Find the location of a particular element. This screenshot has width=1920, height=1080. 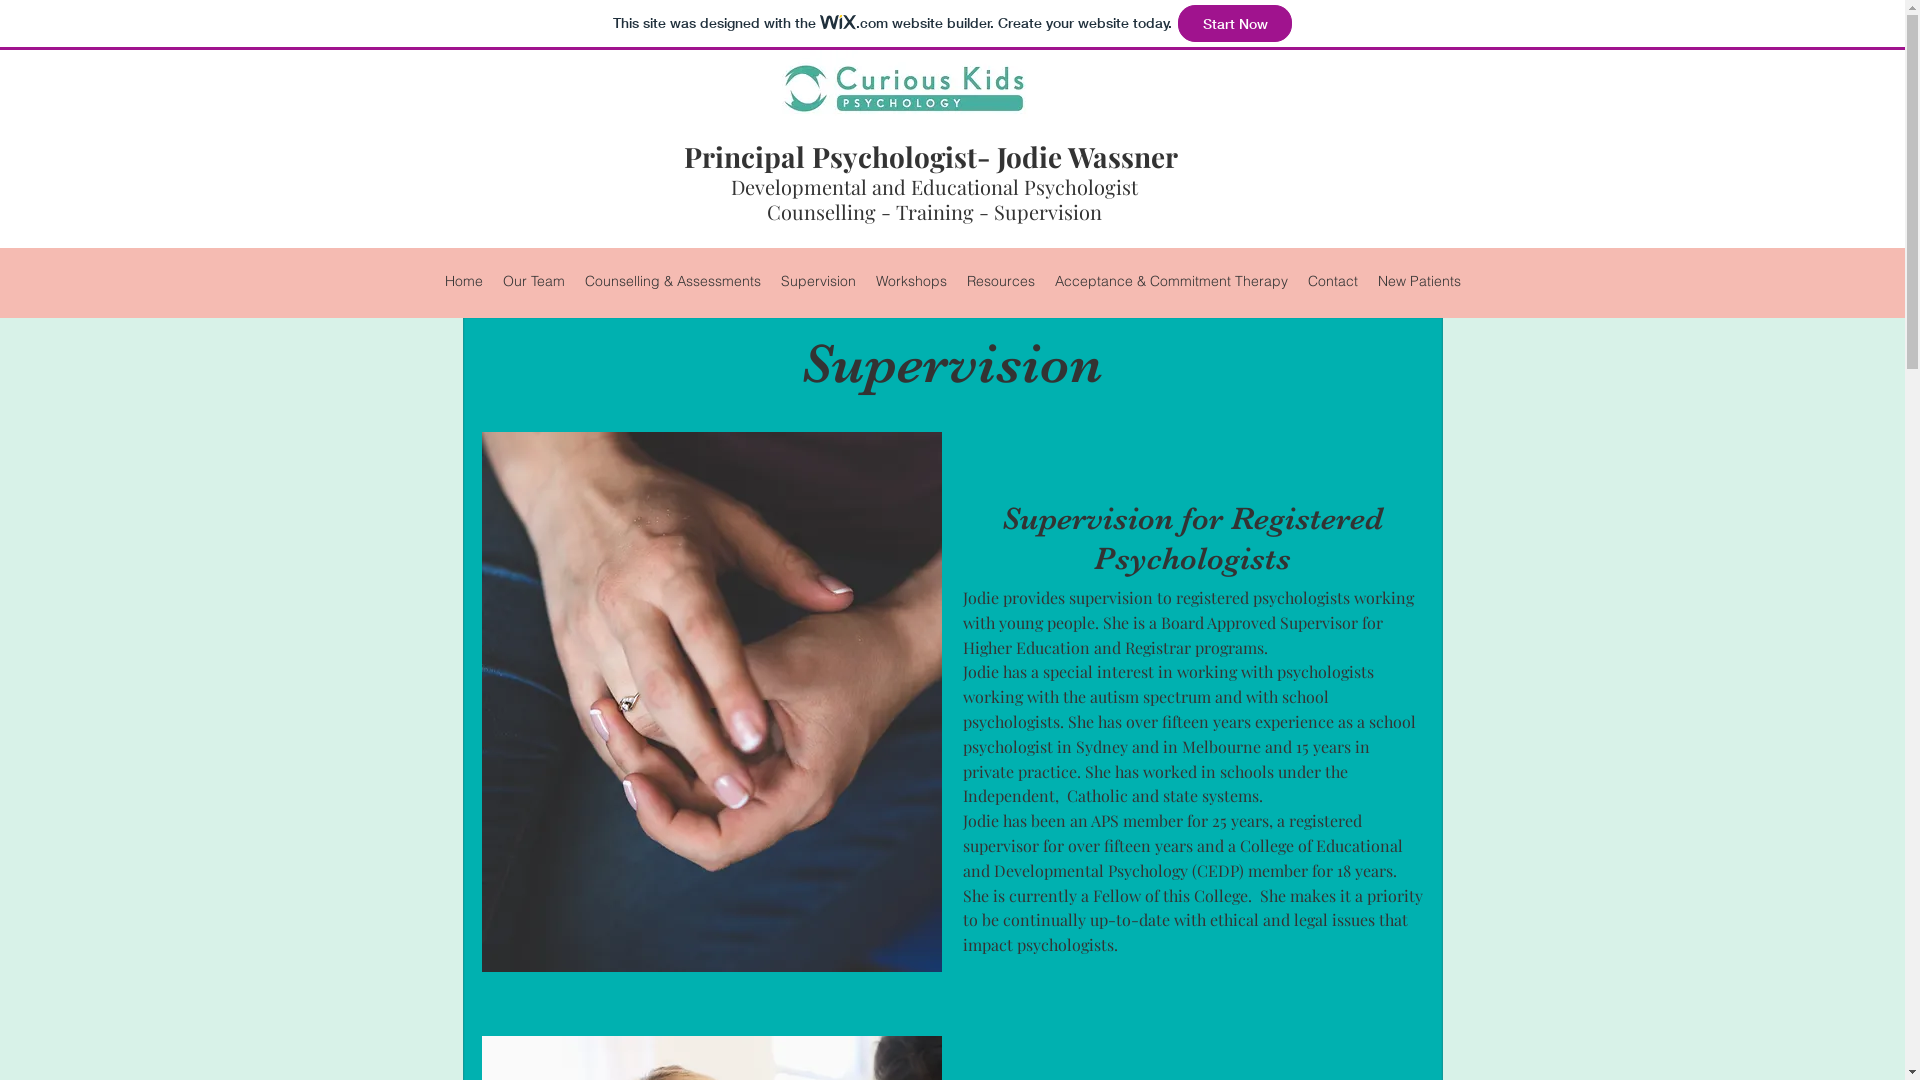

Home is located at coordinates (462, 282).